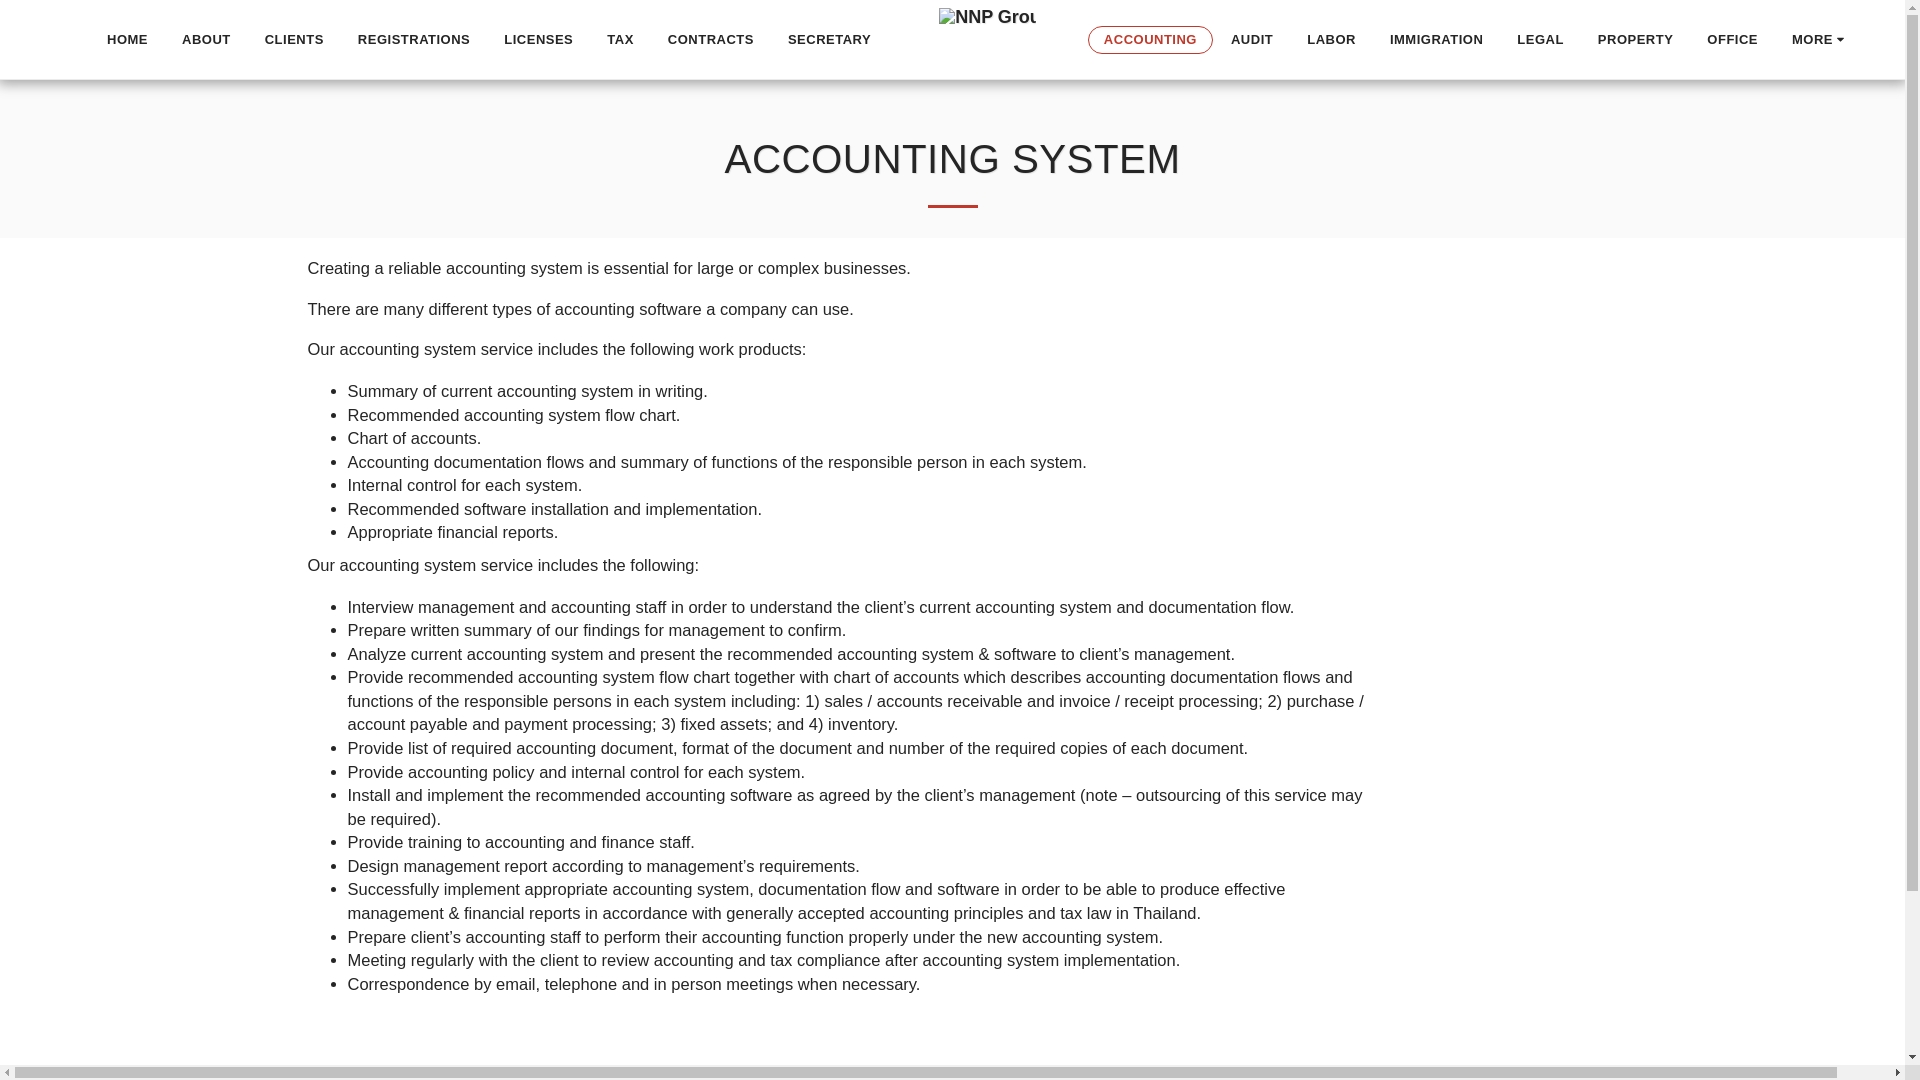  I want to click on CLIENTS, so click(294, 40).